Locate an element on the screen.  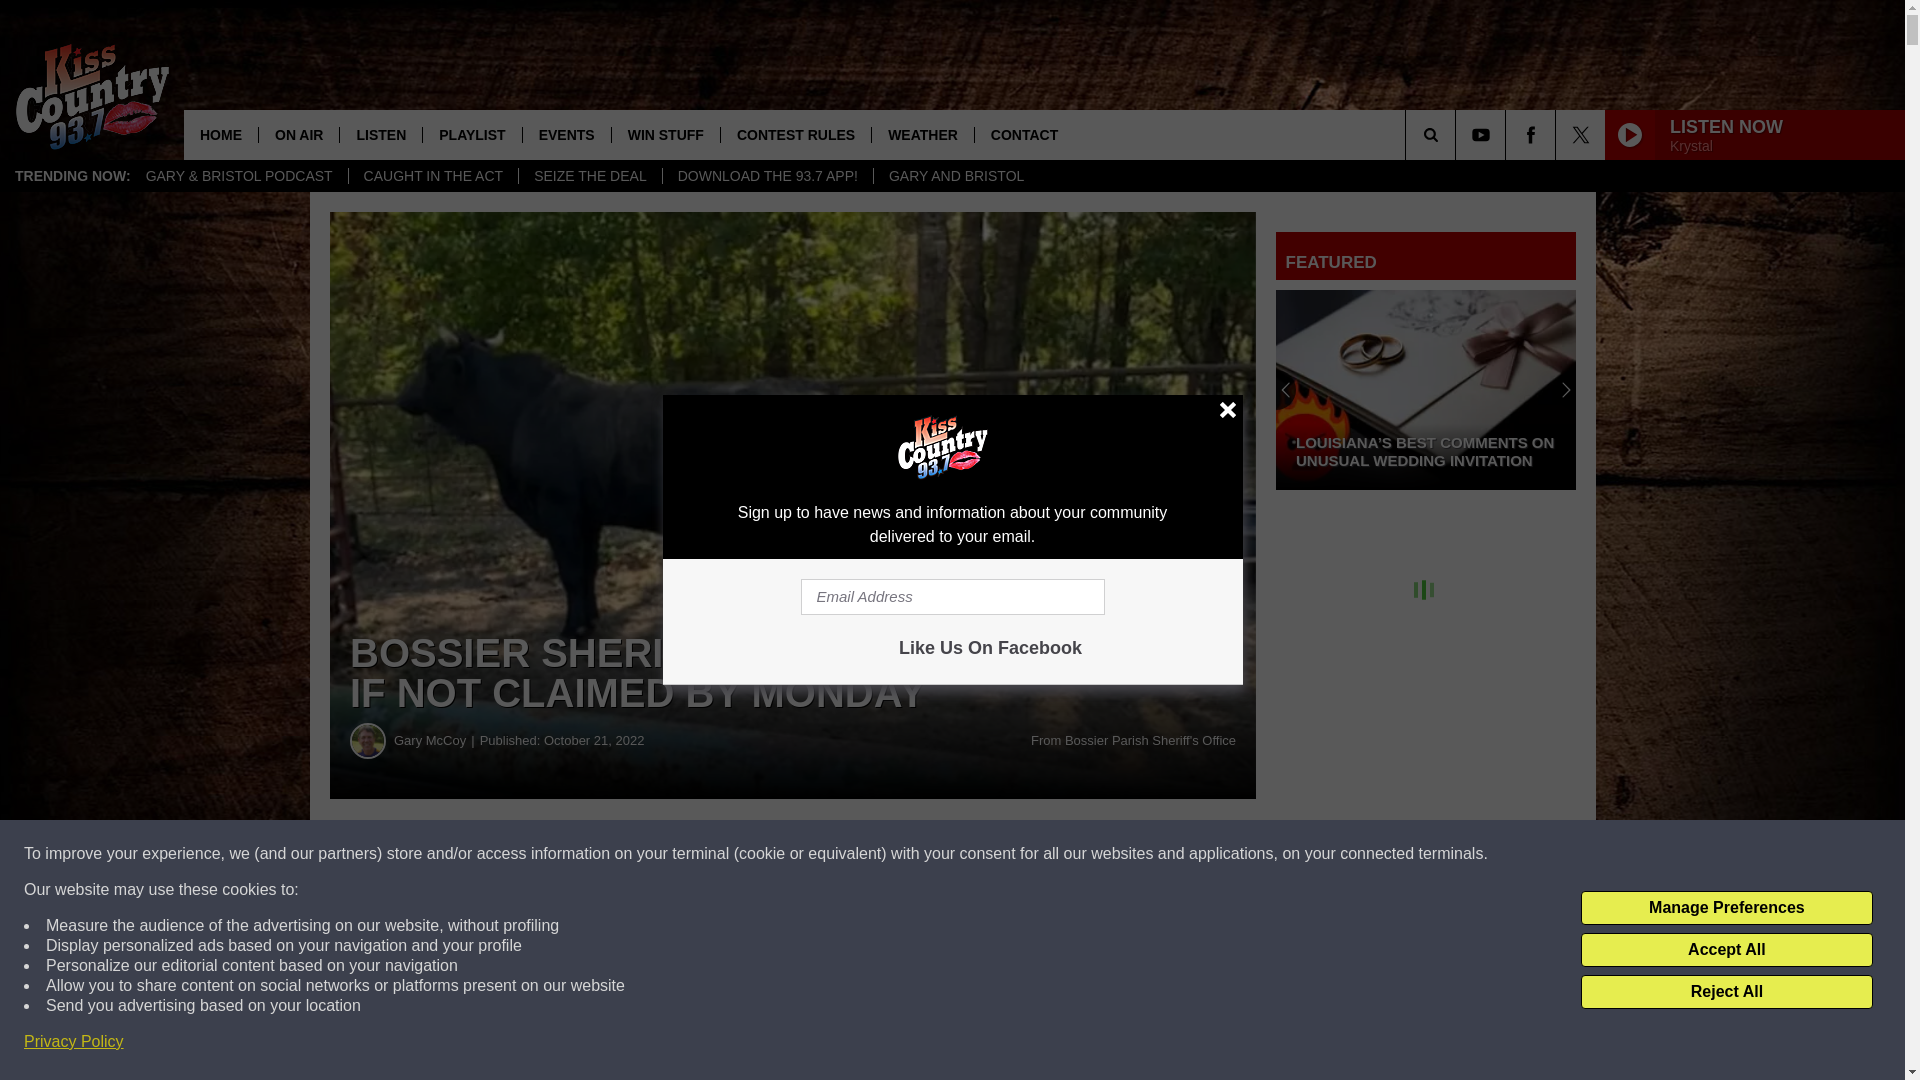
SEIZE THE DEAL is located at coordinates (590, 176).